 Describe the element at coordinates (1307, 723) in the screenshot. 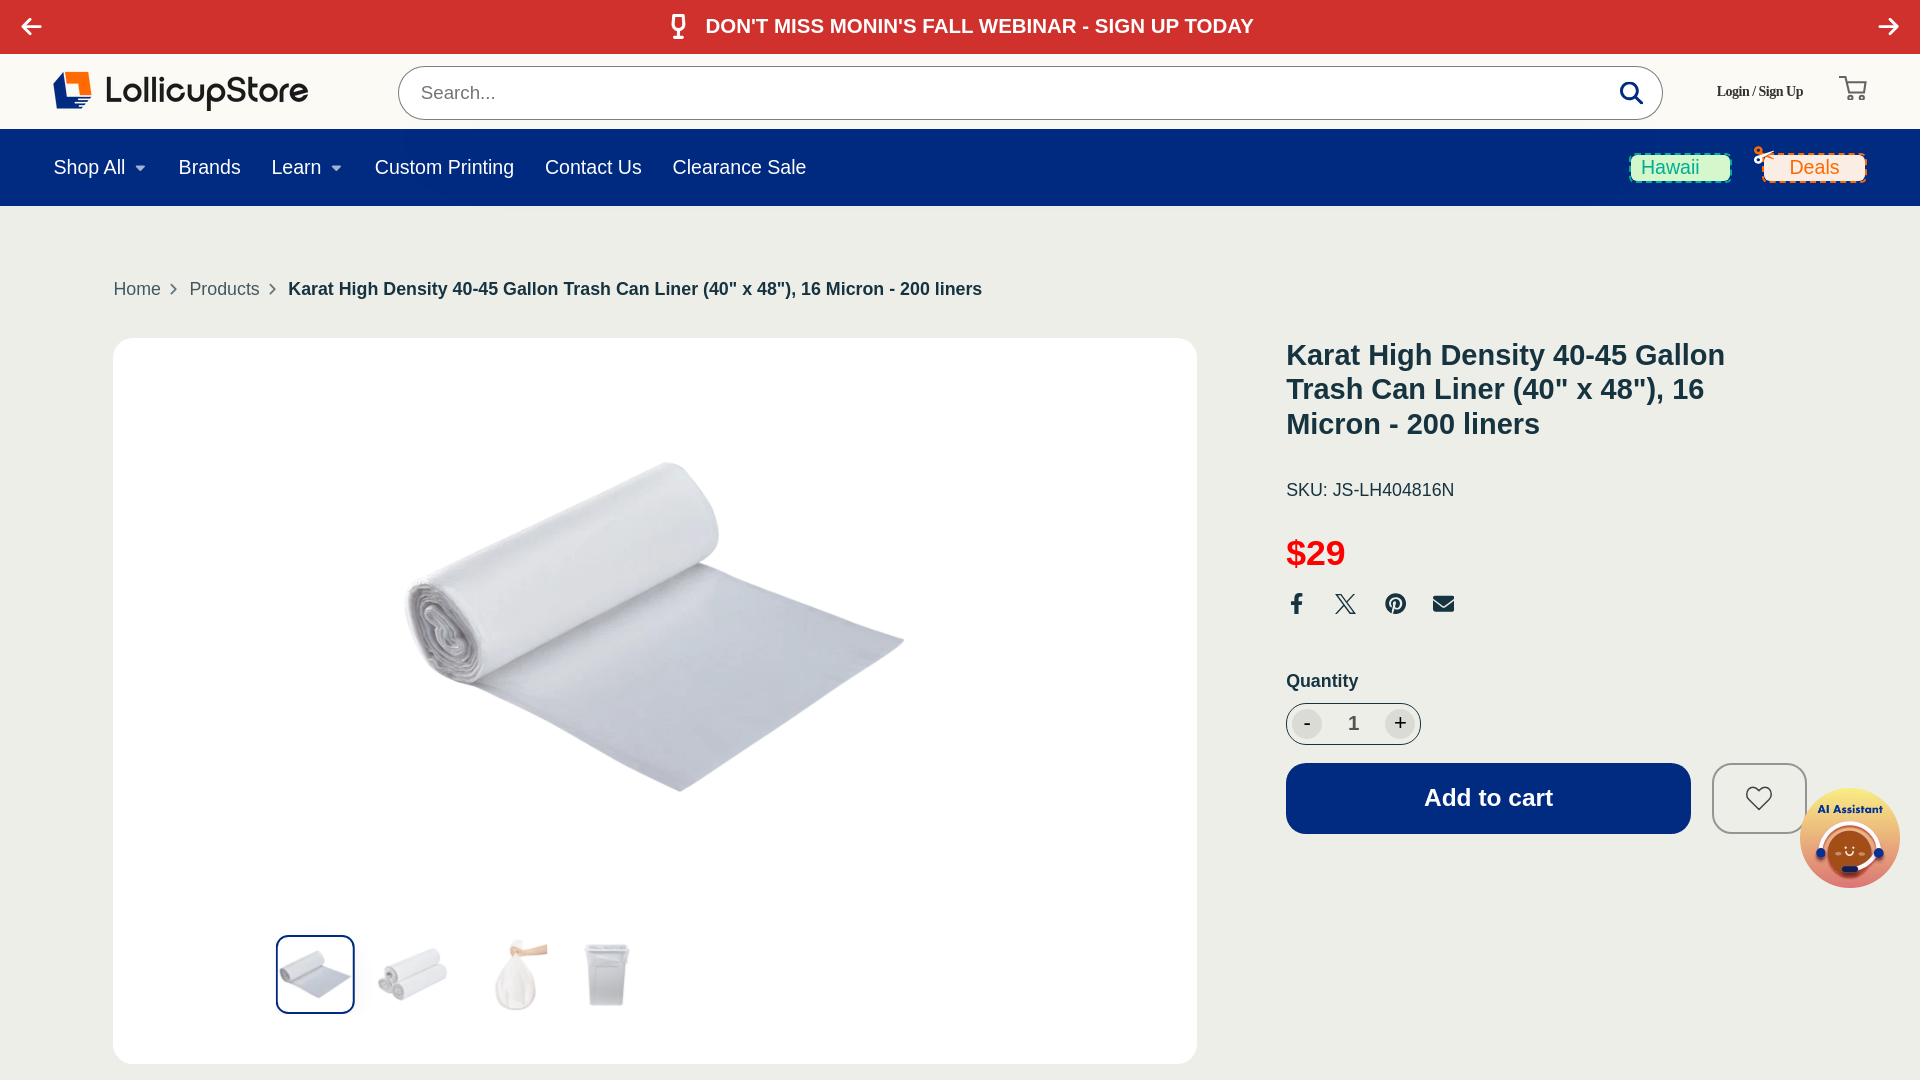

I see `-` at that location.